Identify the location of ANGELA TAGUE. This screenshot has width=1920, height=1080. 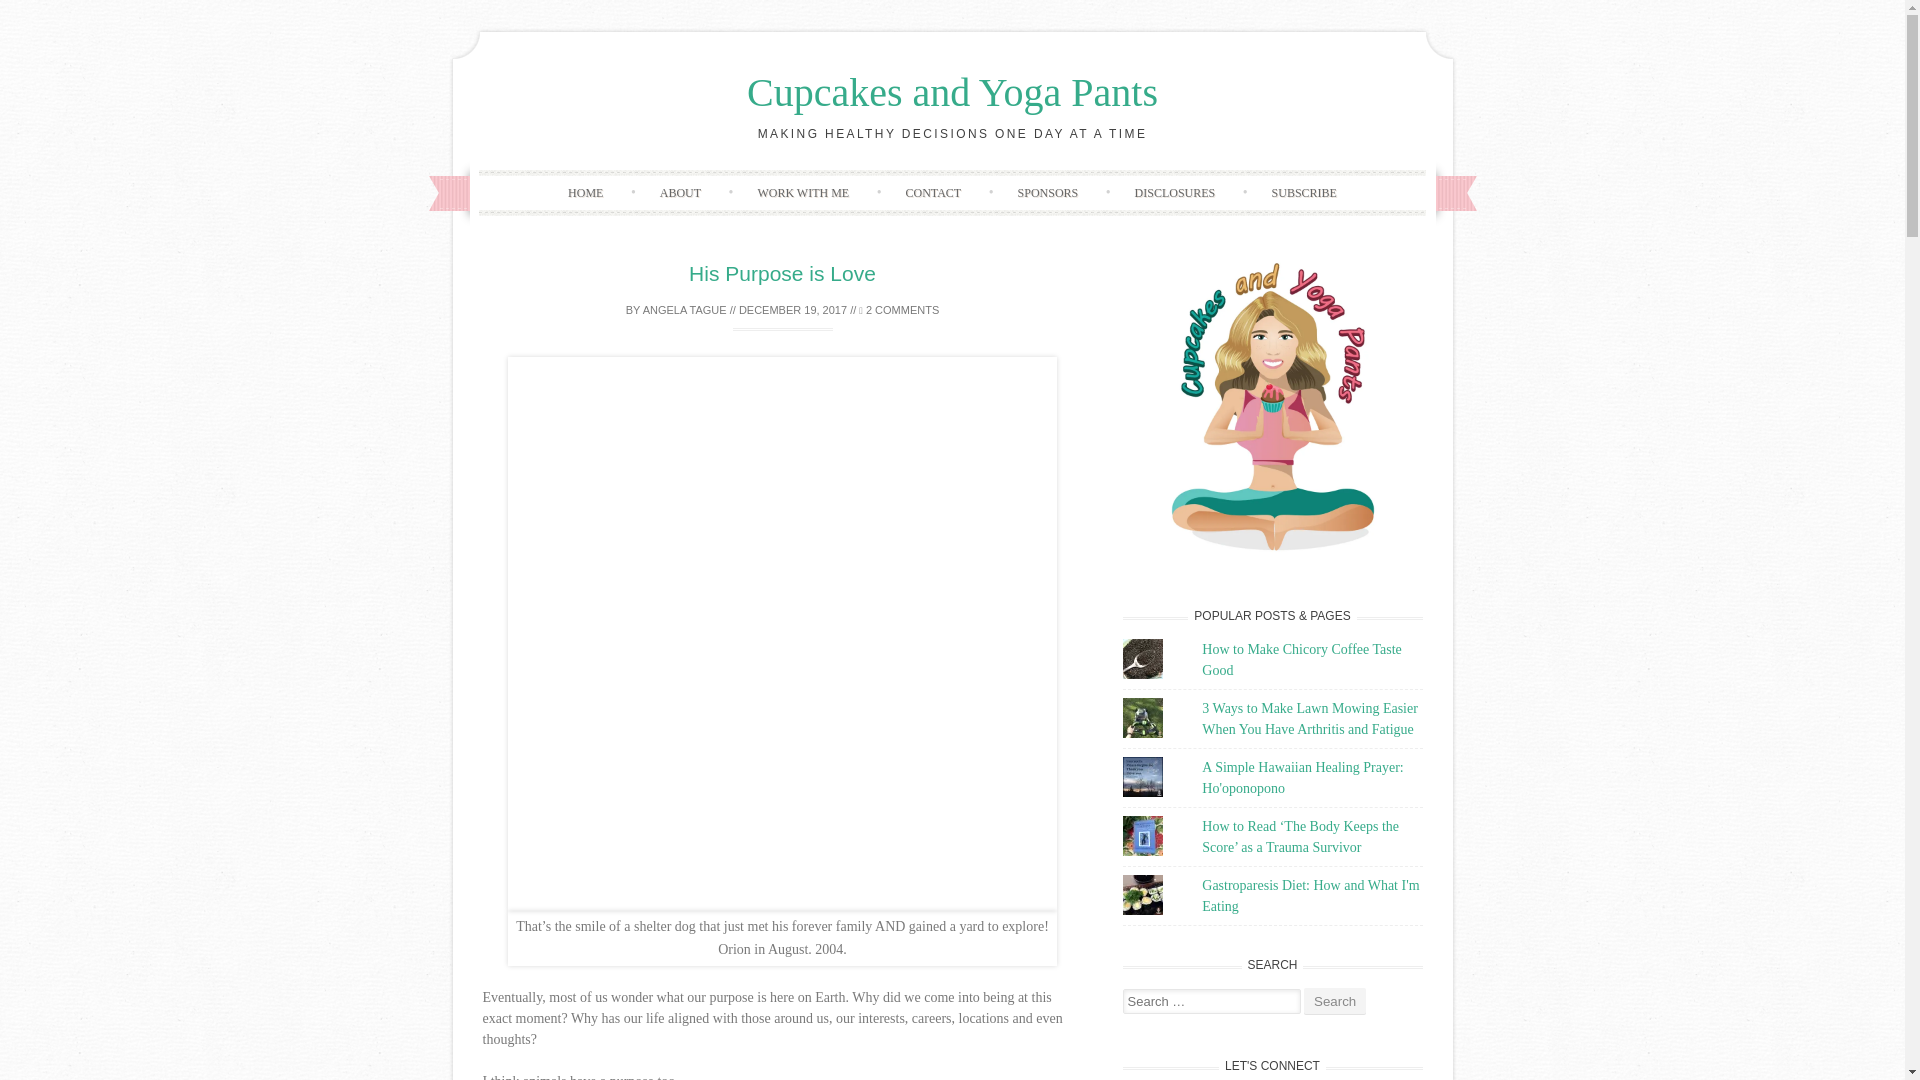
(685, 310).